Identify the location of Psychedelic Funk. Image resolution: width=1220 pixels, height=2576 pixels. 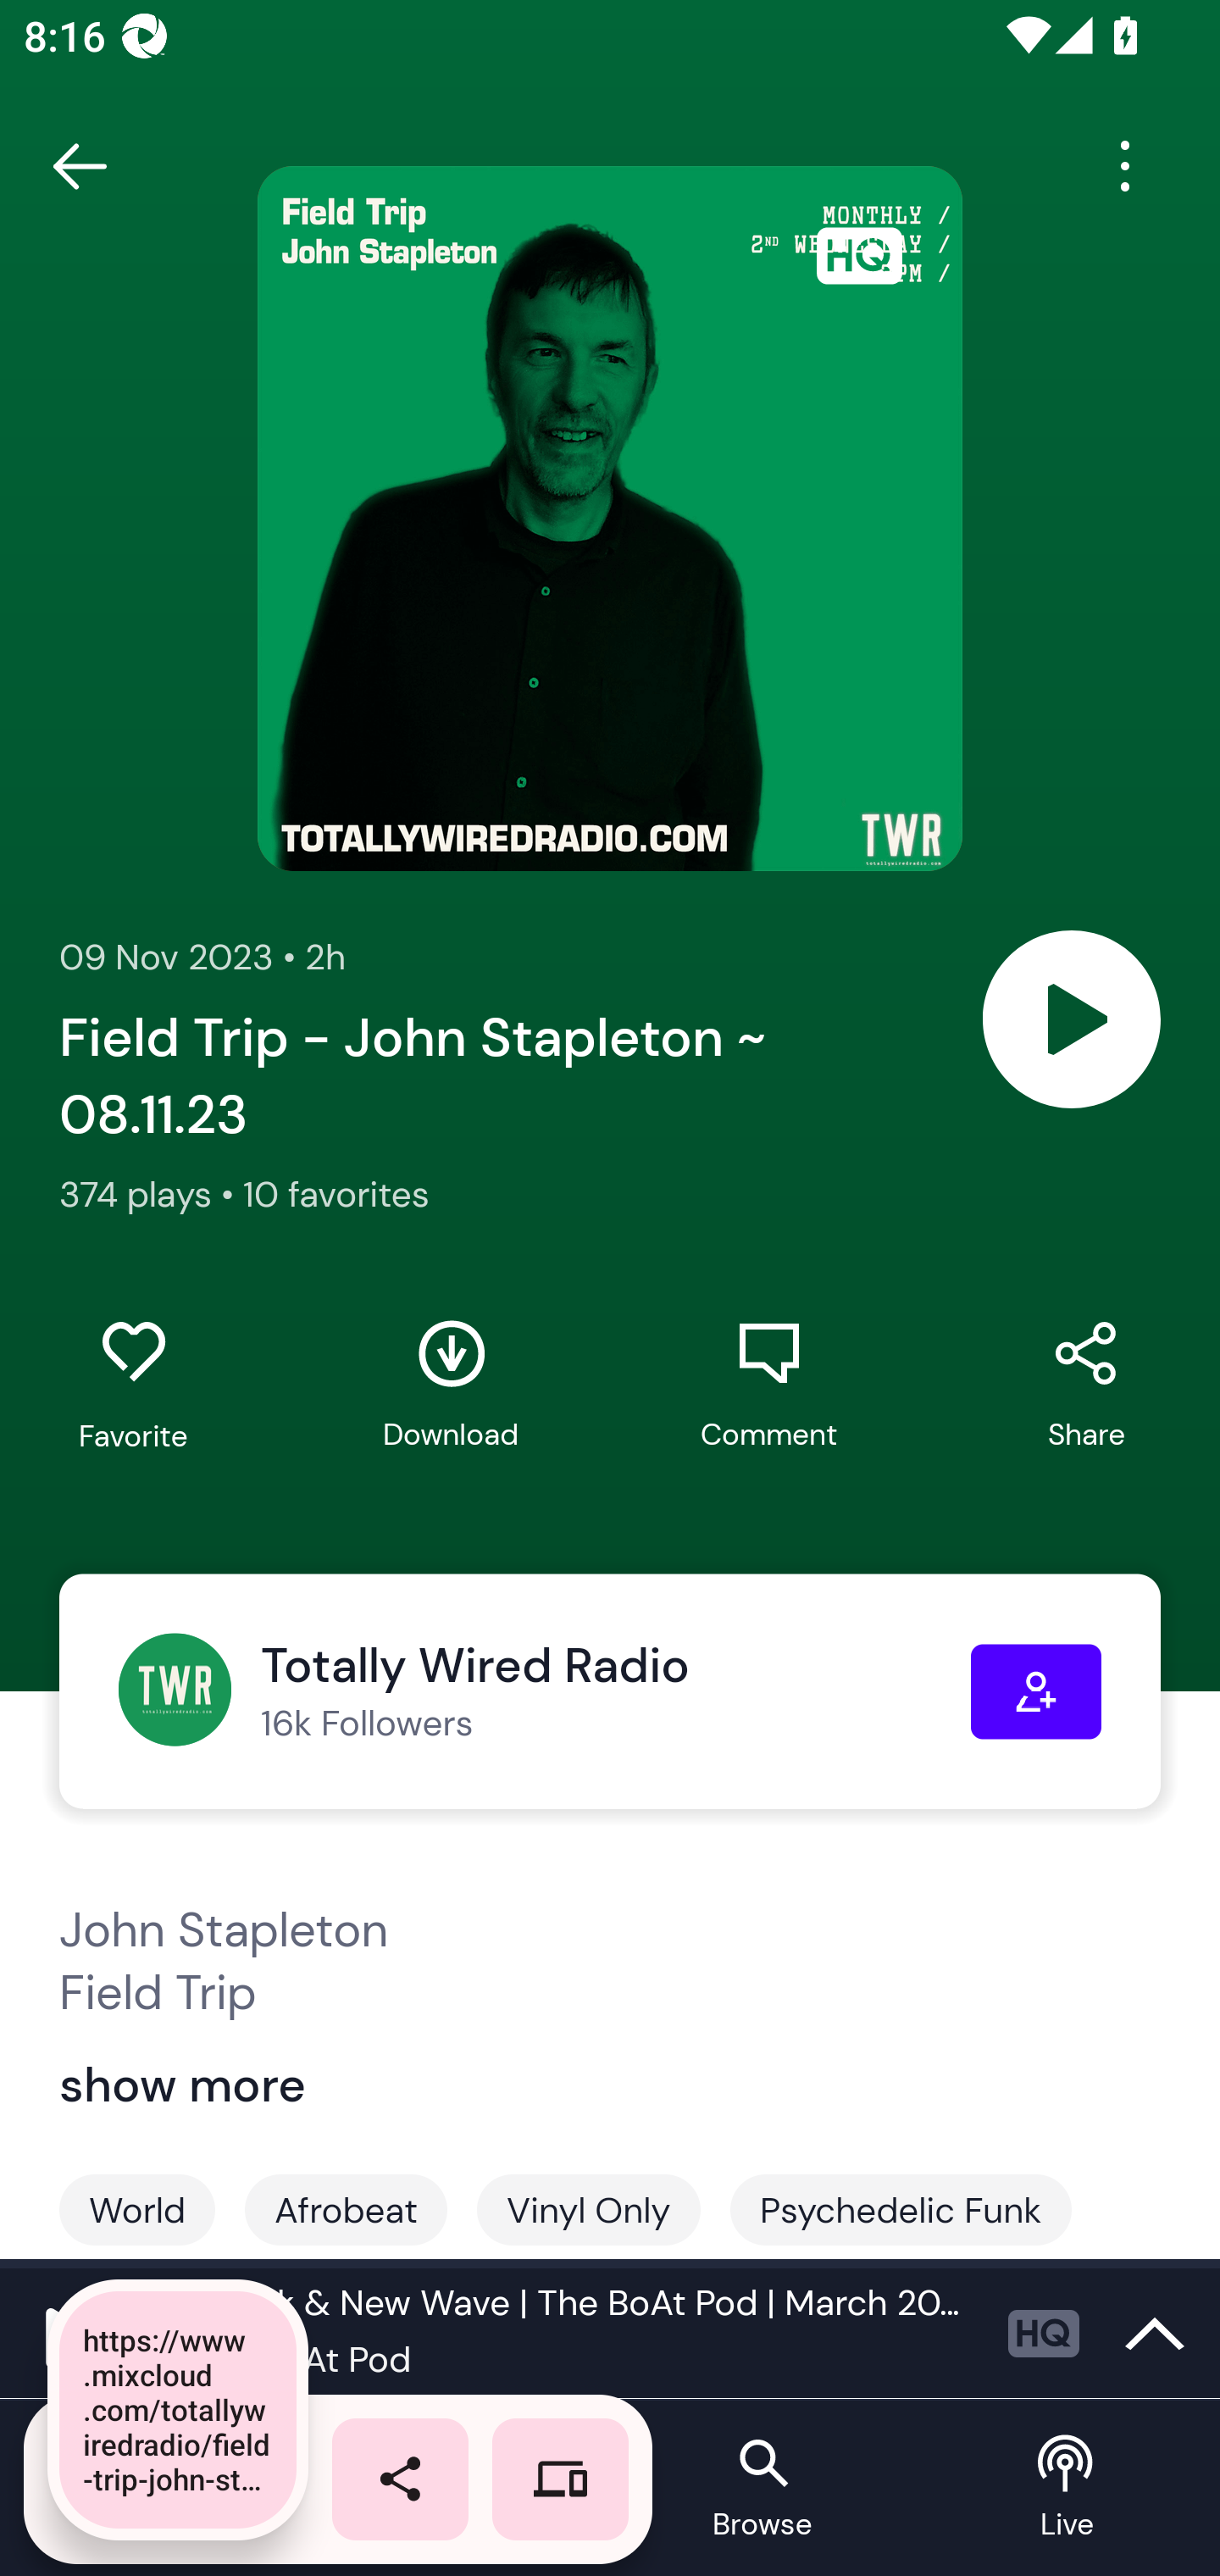
(901, 2210).